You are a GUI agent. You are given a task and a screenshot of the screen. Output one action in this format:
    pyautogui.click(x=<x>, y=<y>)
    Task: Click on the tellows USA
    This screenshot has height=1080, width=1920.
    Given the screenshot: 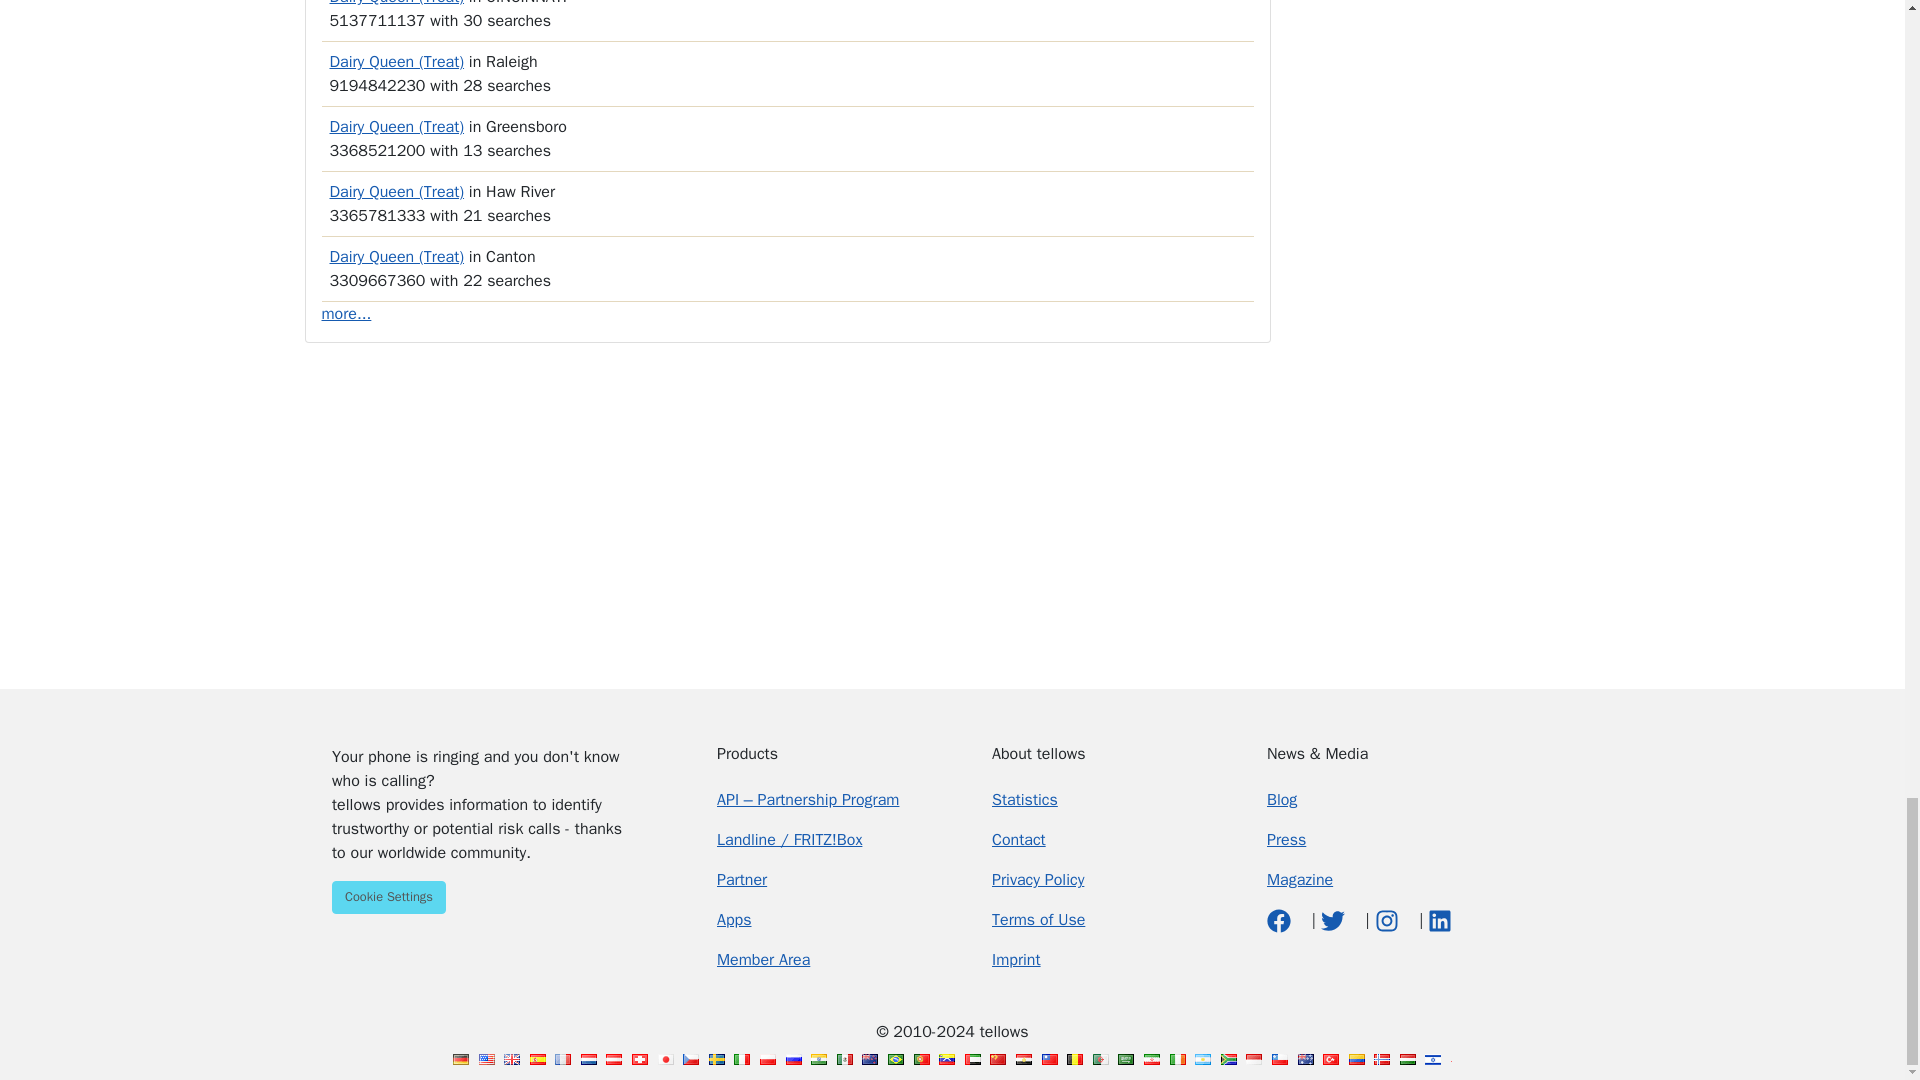 What is the action you would take?
    pyautogui.click(x=486, y=1059)
    